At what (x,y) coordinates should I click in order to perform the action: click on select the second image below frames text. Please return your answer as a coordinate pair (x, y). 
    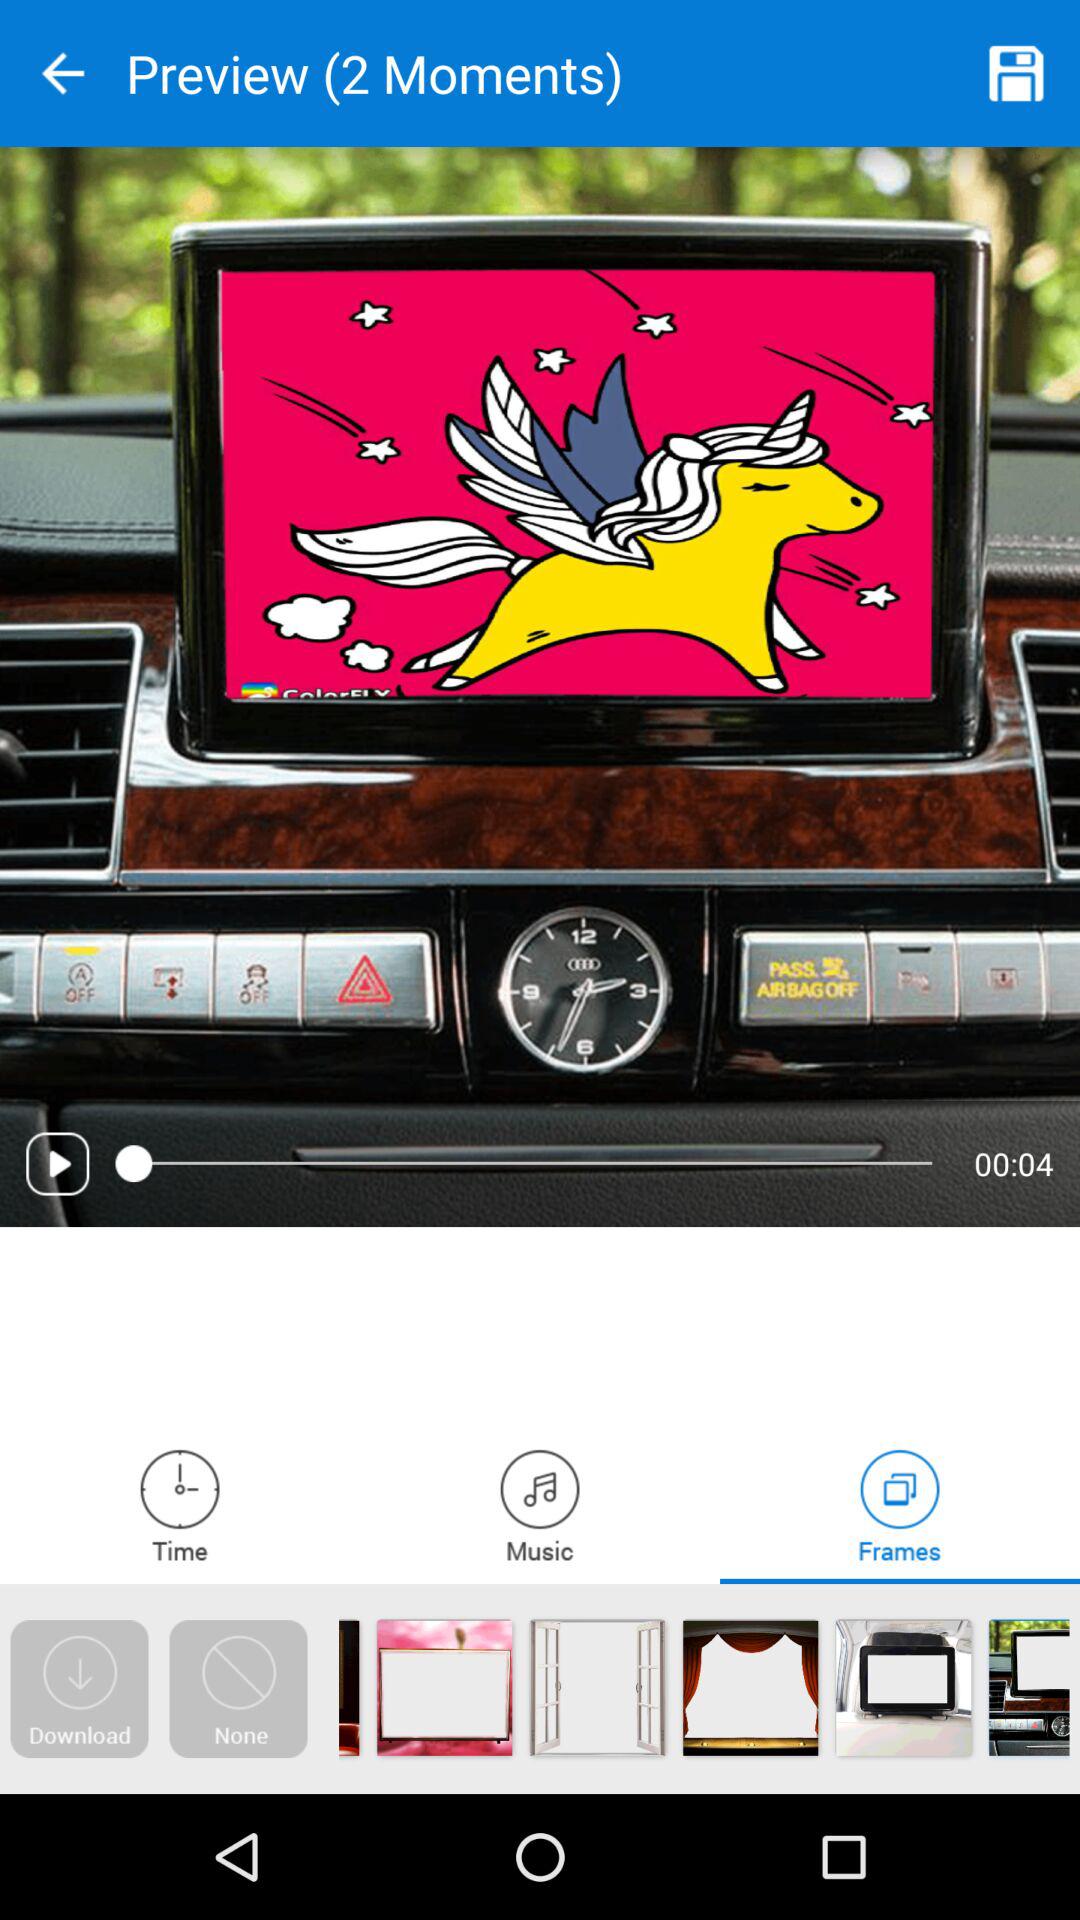
    Looking at the image, I should click on (902, 1688).